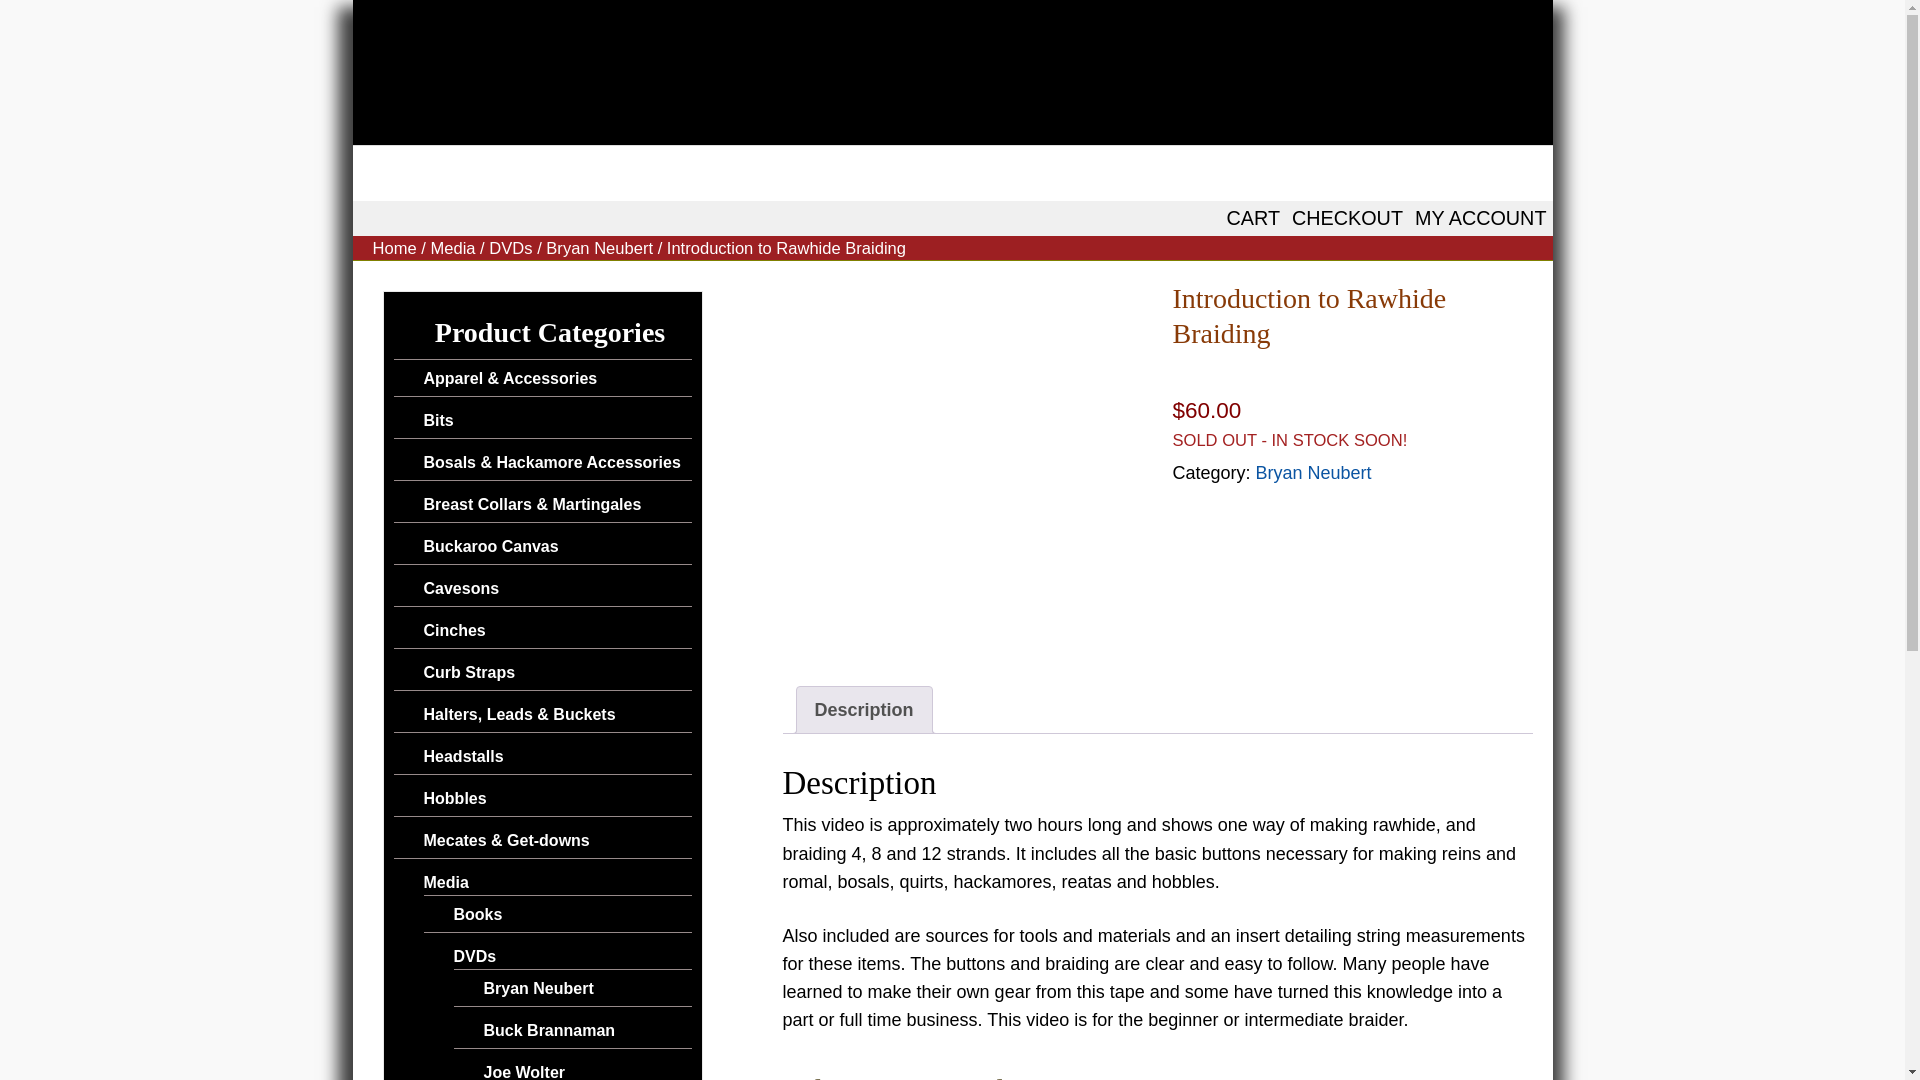 This screenshot has width=1920, height=1080. I want to click on CONTACT, so click(952, 171).